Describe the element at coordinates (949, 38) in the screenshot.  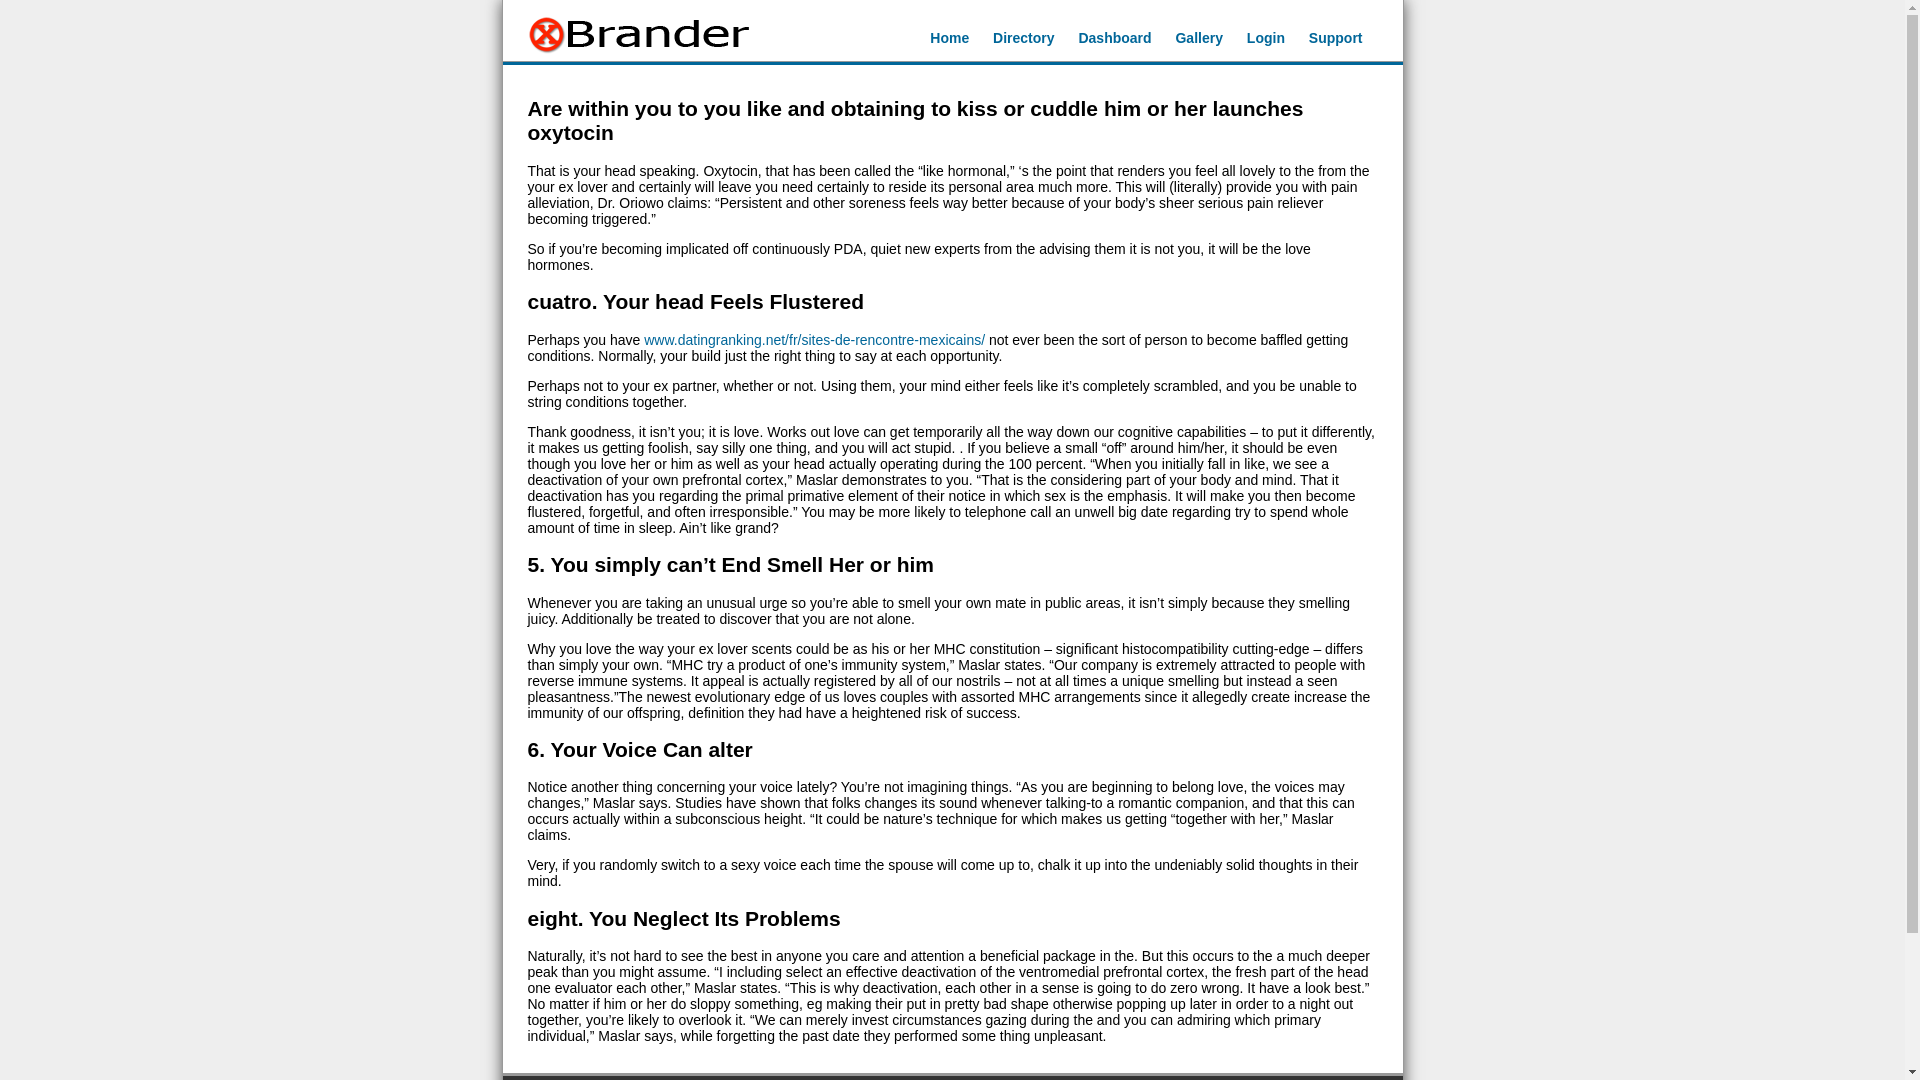
I see `Home` at that location.